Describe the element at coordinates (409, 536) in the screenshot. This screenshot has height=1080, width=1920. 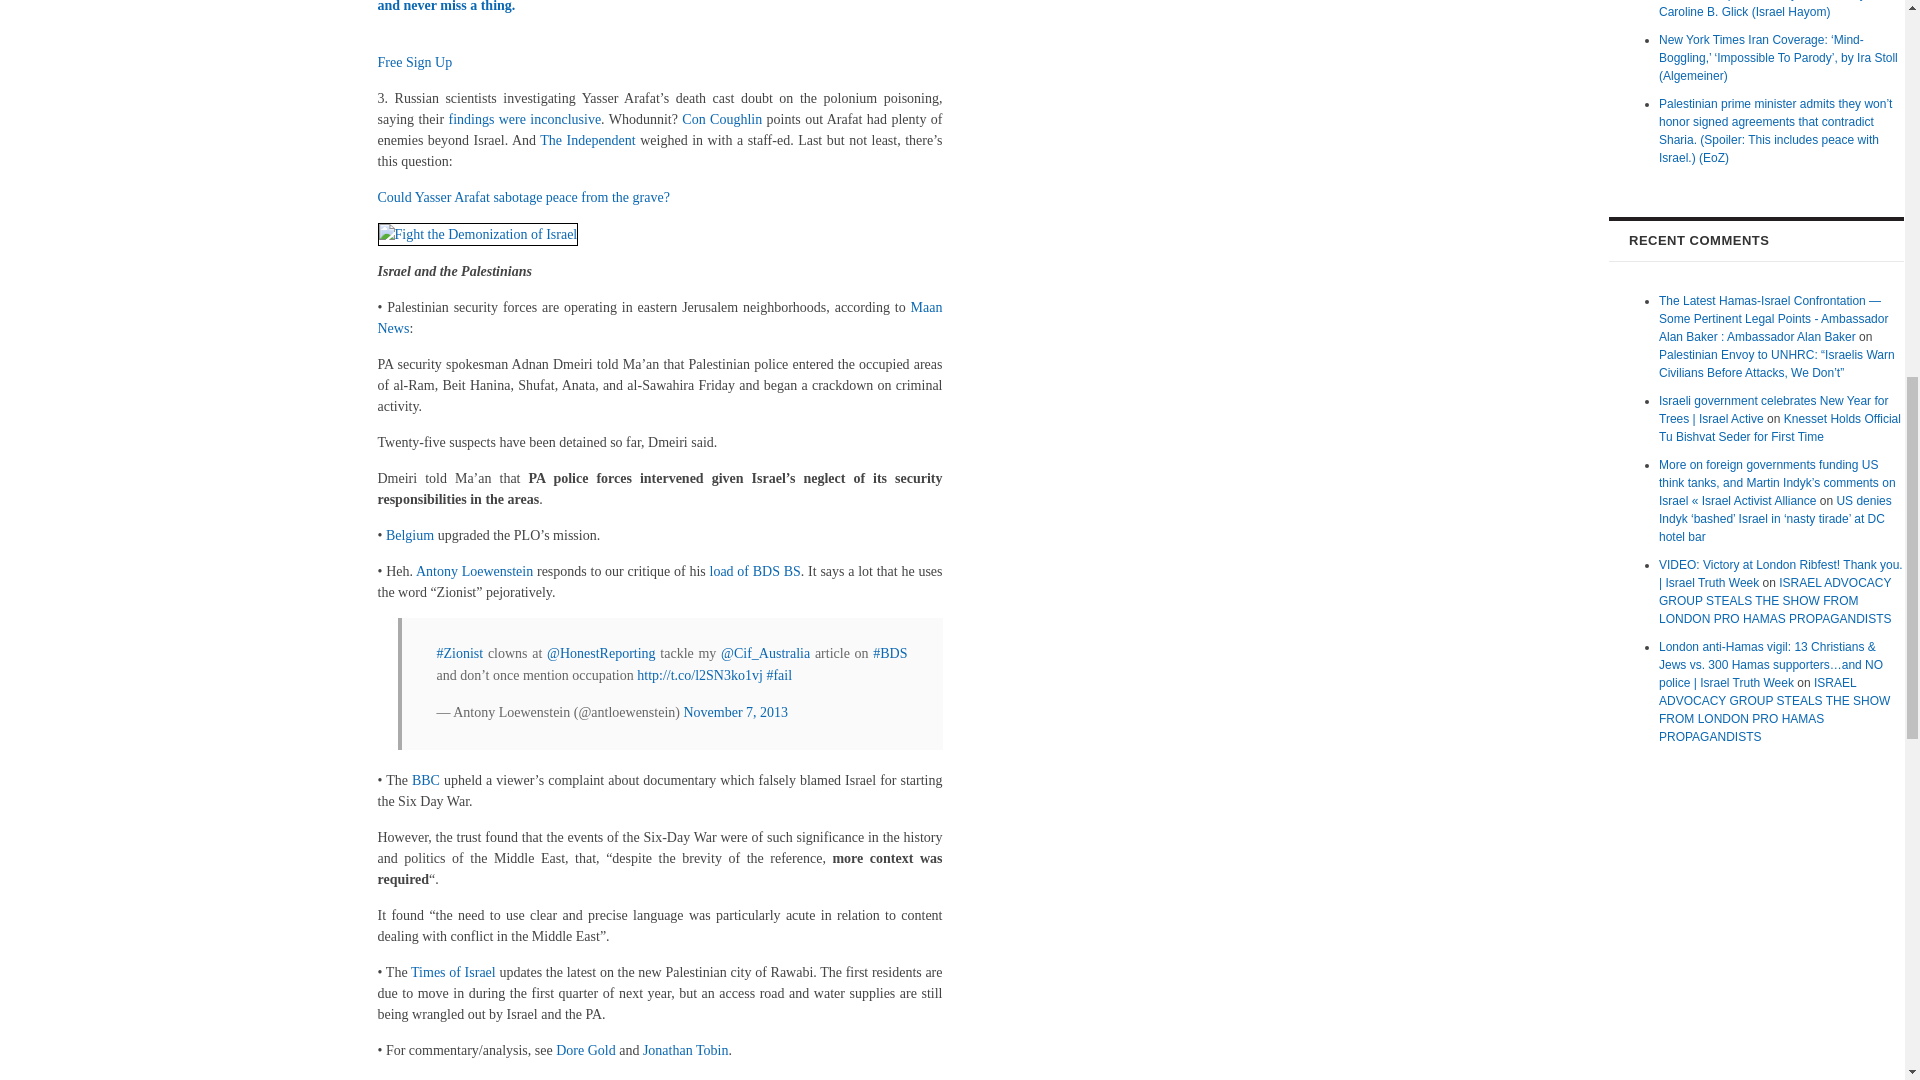
I see `Belgium` at that location.